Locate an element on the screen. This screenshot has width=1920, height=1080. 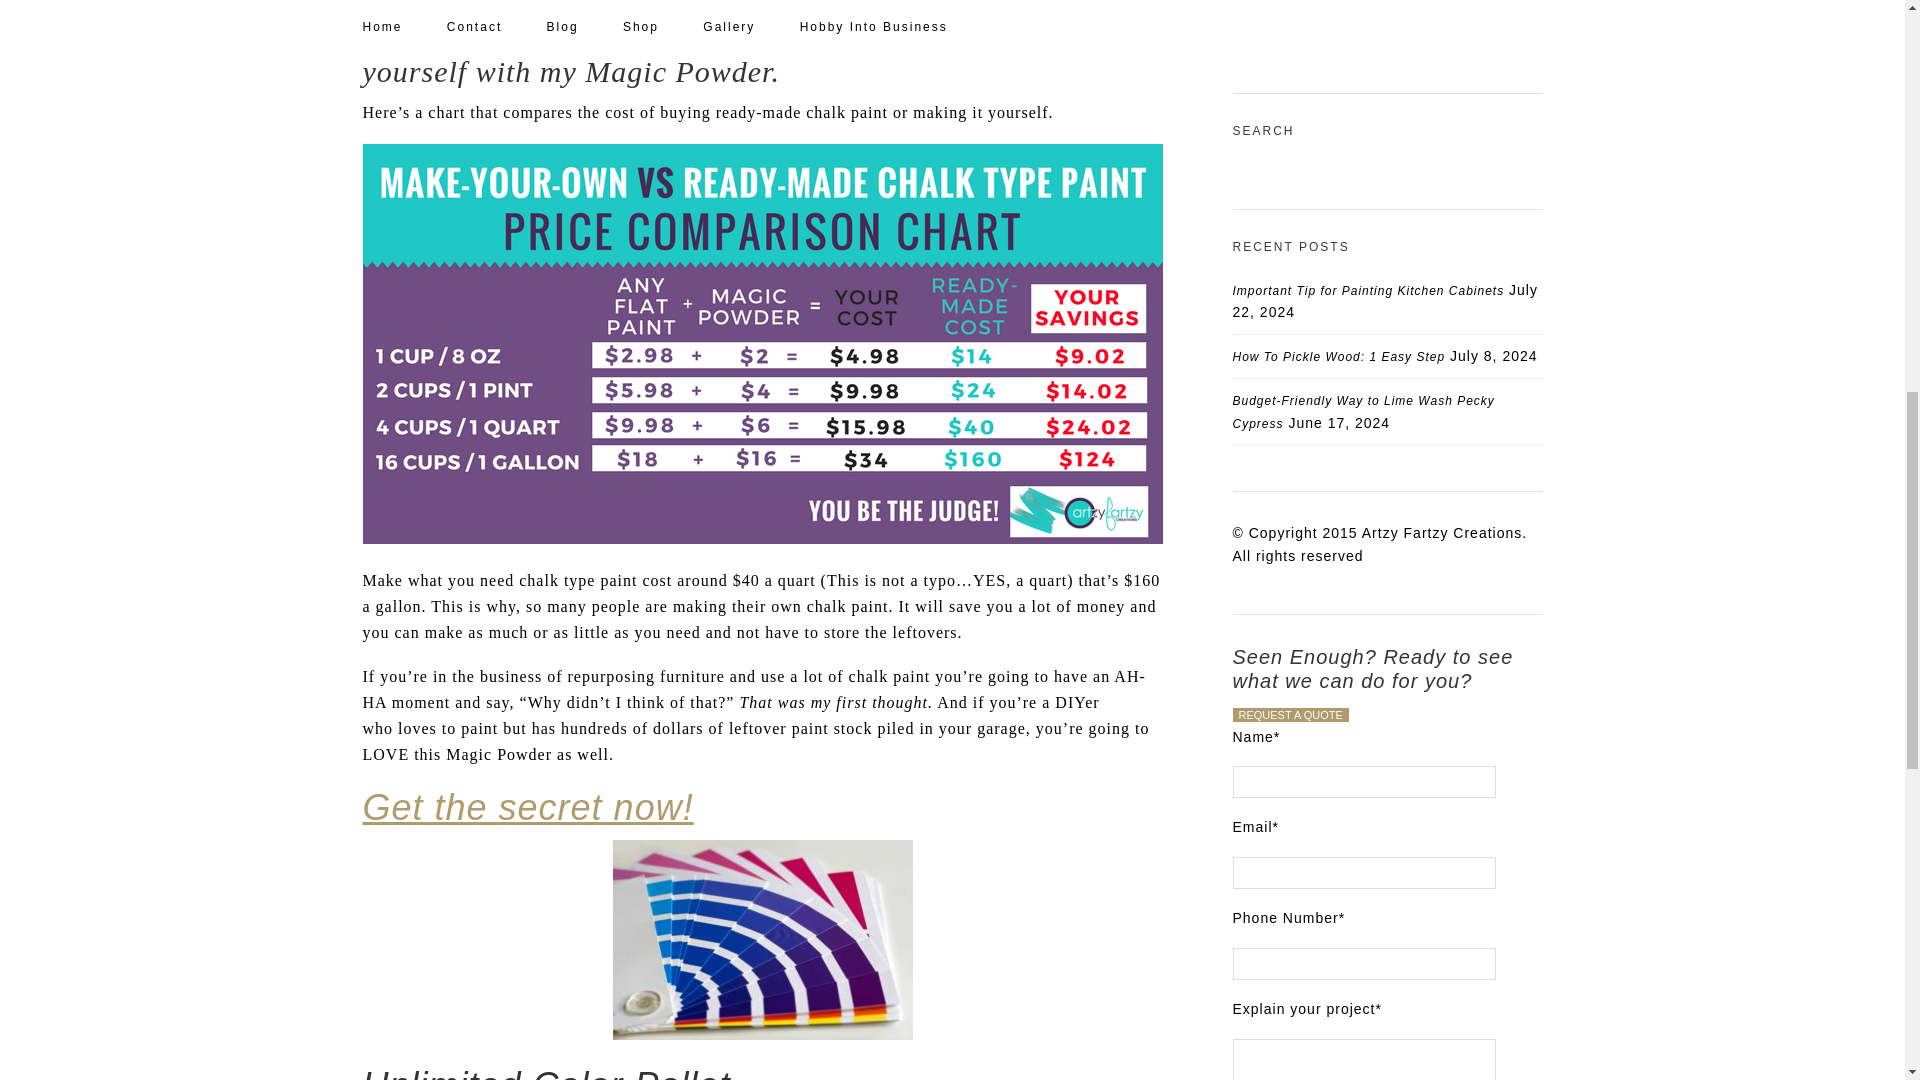
Important Tip for Painting Kitchen Cabinets is located at coordinates (1368, 291).